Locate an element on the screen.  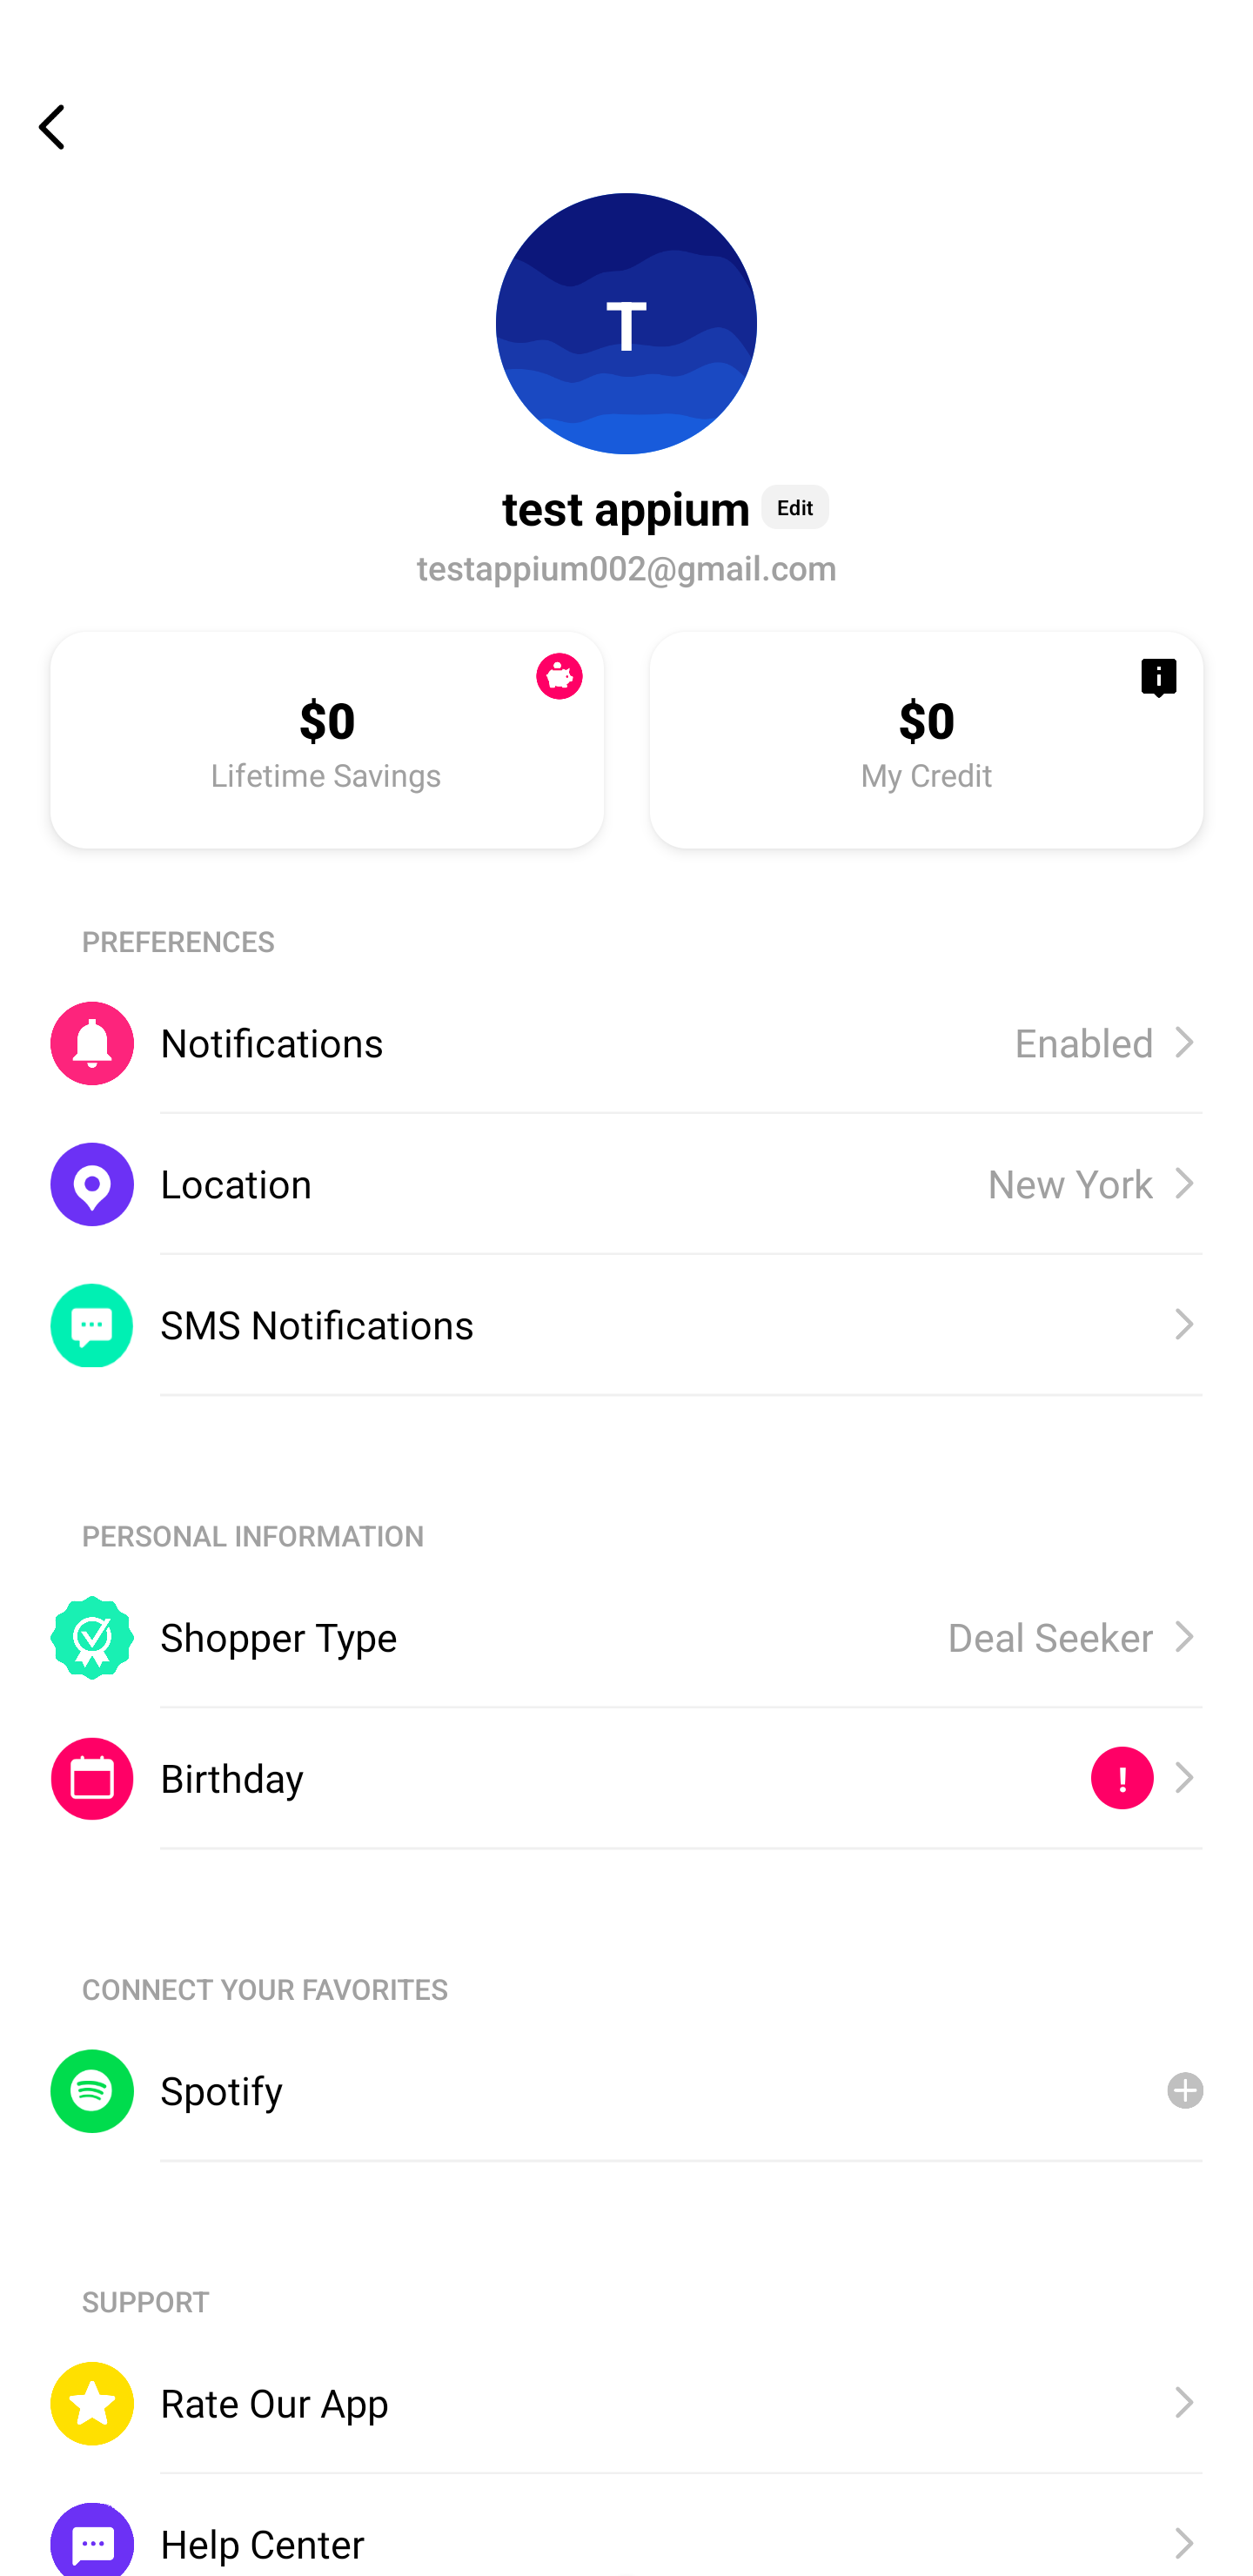
SMS Notifications,    SMS Notifications    is located at coordinates (626, 1325).